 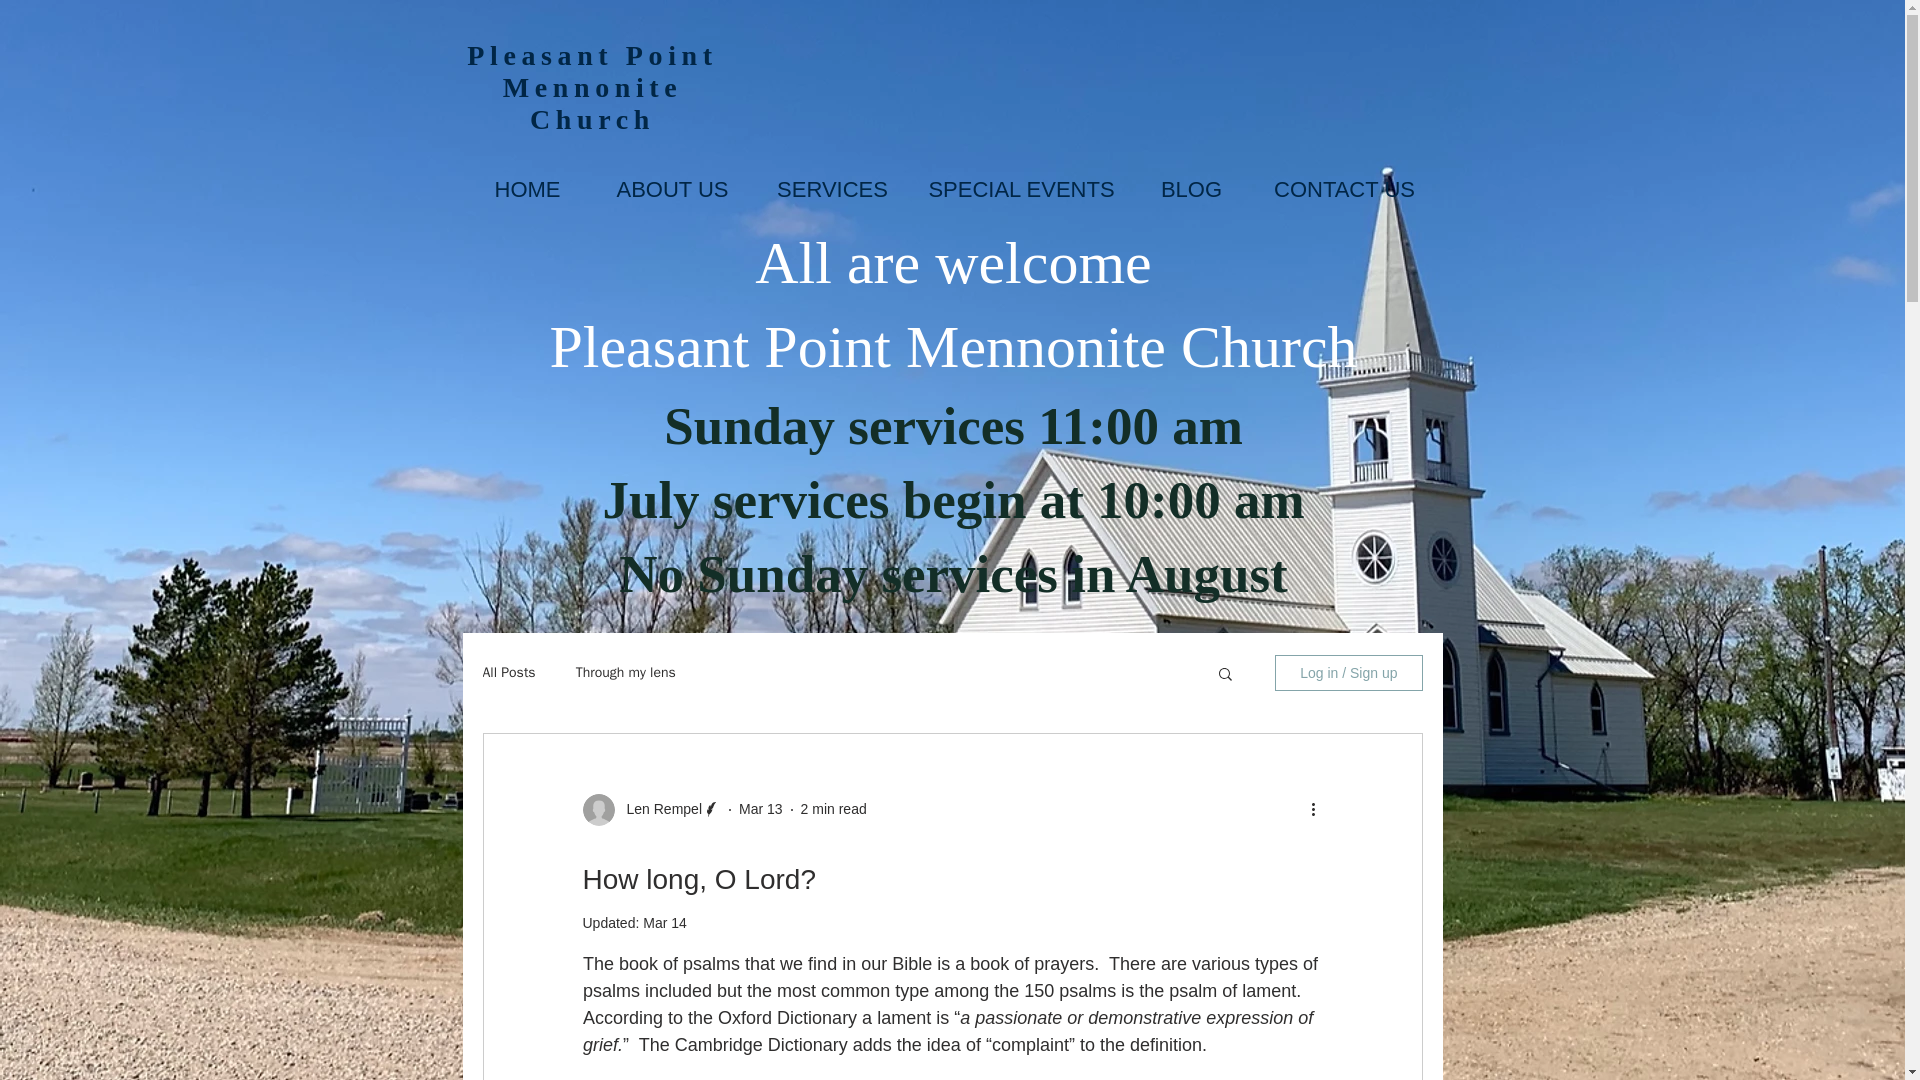 What do you see at coordinates (672, 189) in the screenshot?
I see `ABOUT US` at bounding box center [672, 189].